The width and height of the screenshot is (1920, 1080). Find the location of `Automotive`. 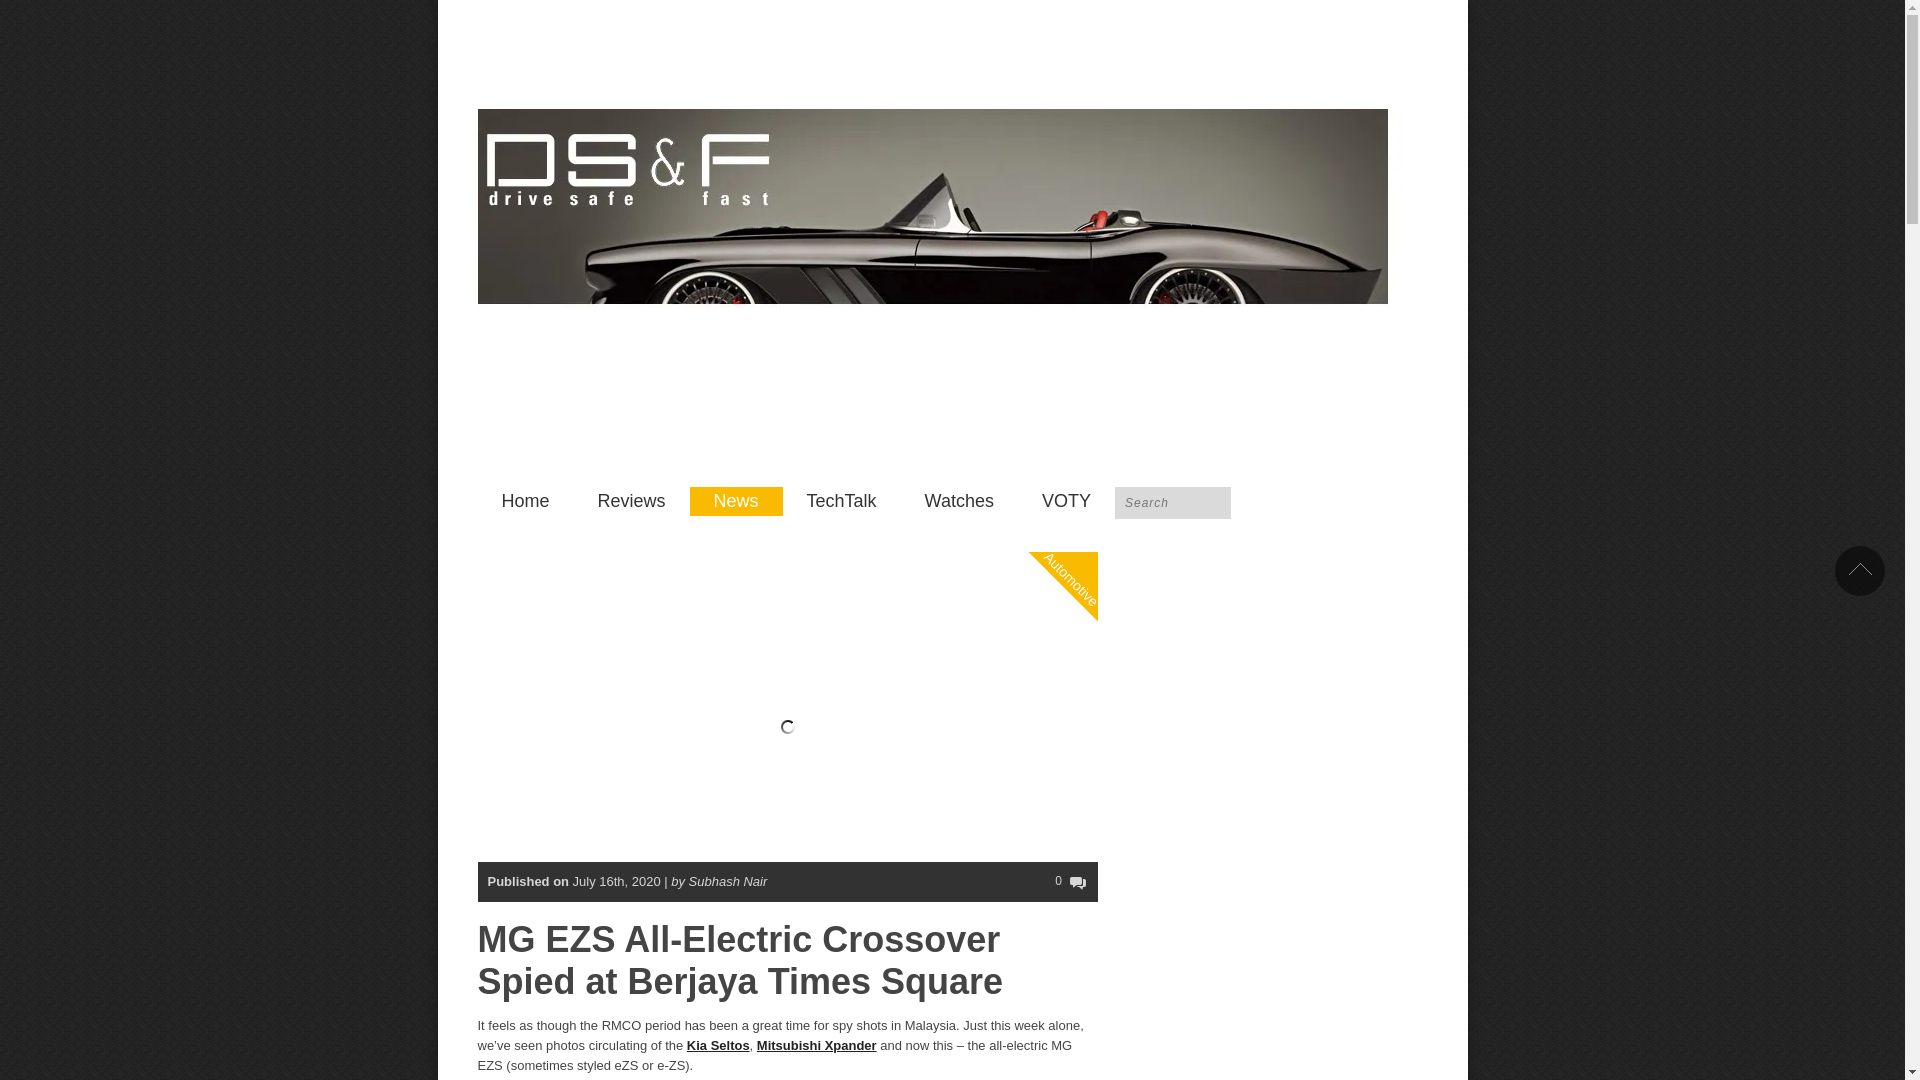

Automotive is located at coordinates (1092, 497).